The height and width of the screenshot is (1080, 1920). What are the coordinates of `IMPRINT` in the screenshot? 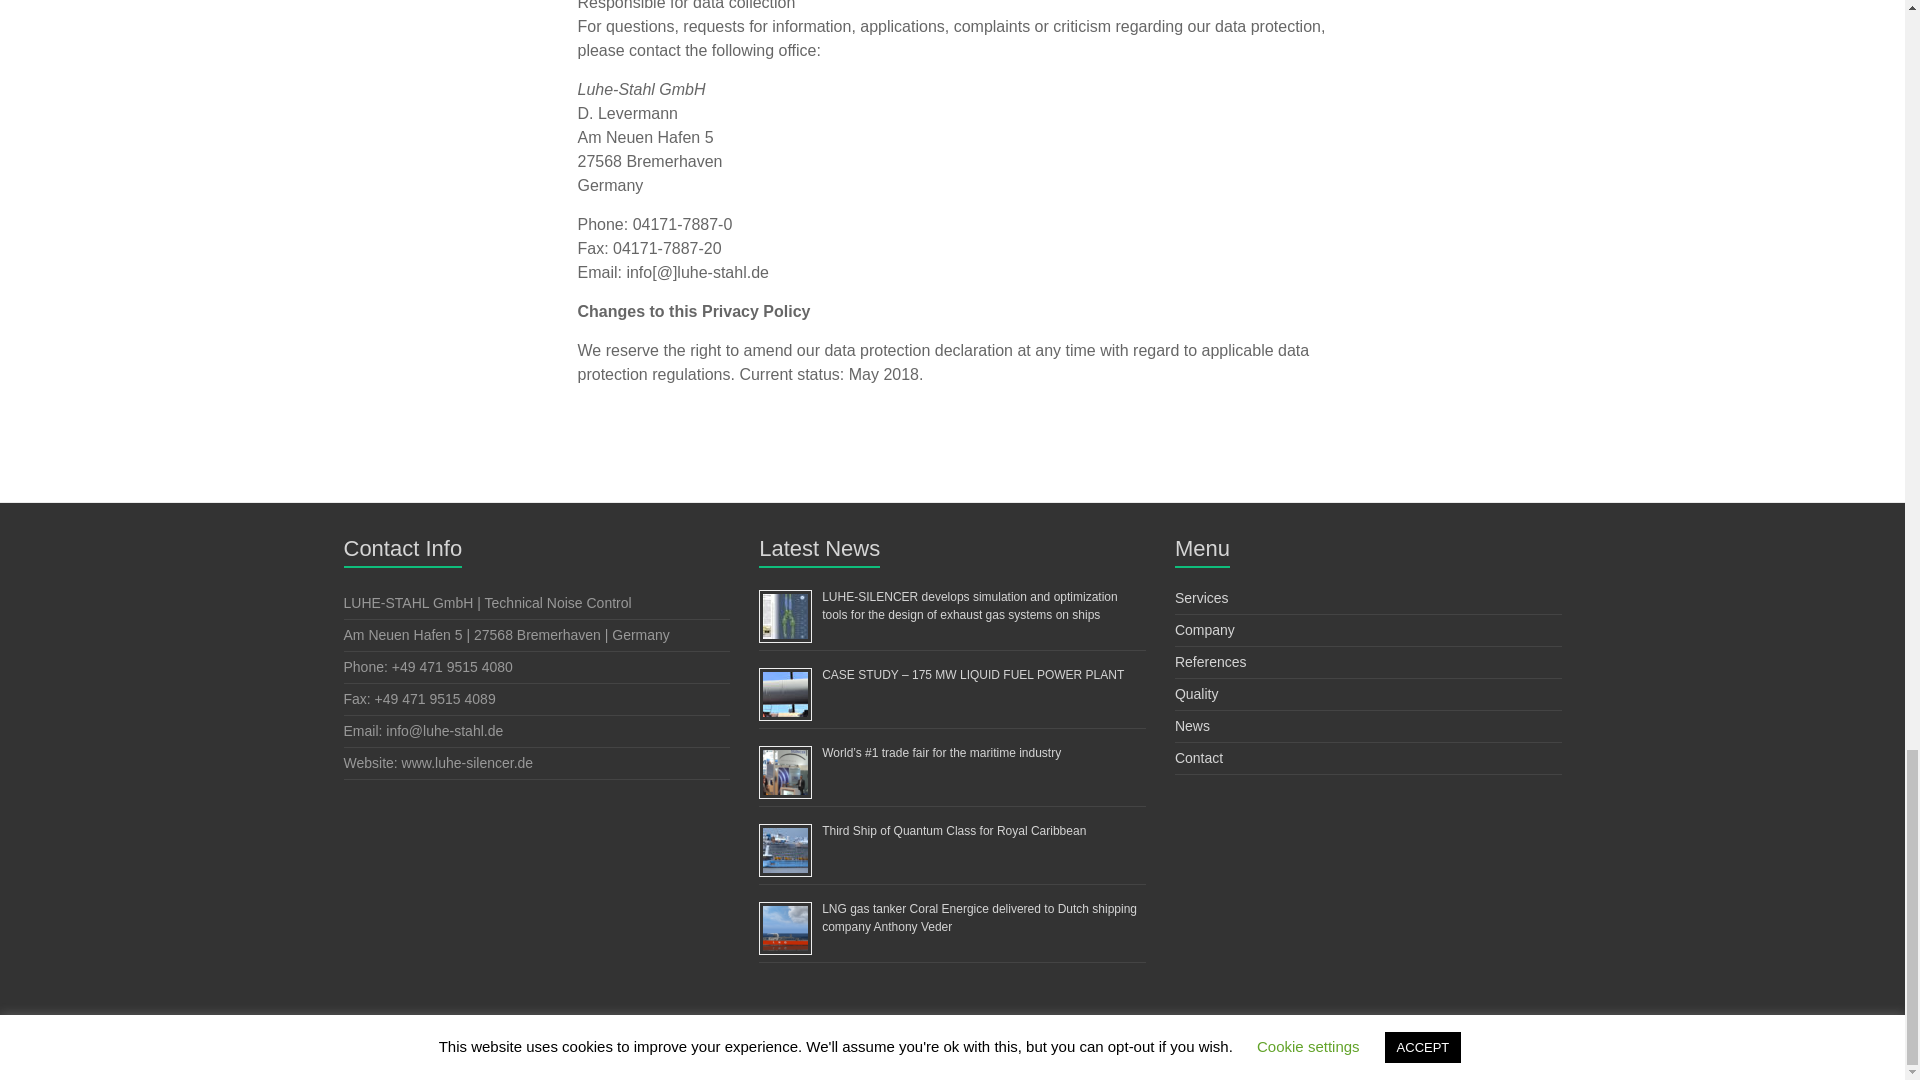 It's located at (1427, 1059).